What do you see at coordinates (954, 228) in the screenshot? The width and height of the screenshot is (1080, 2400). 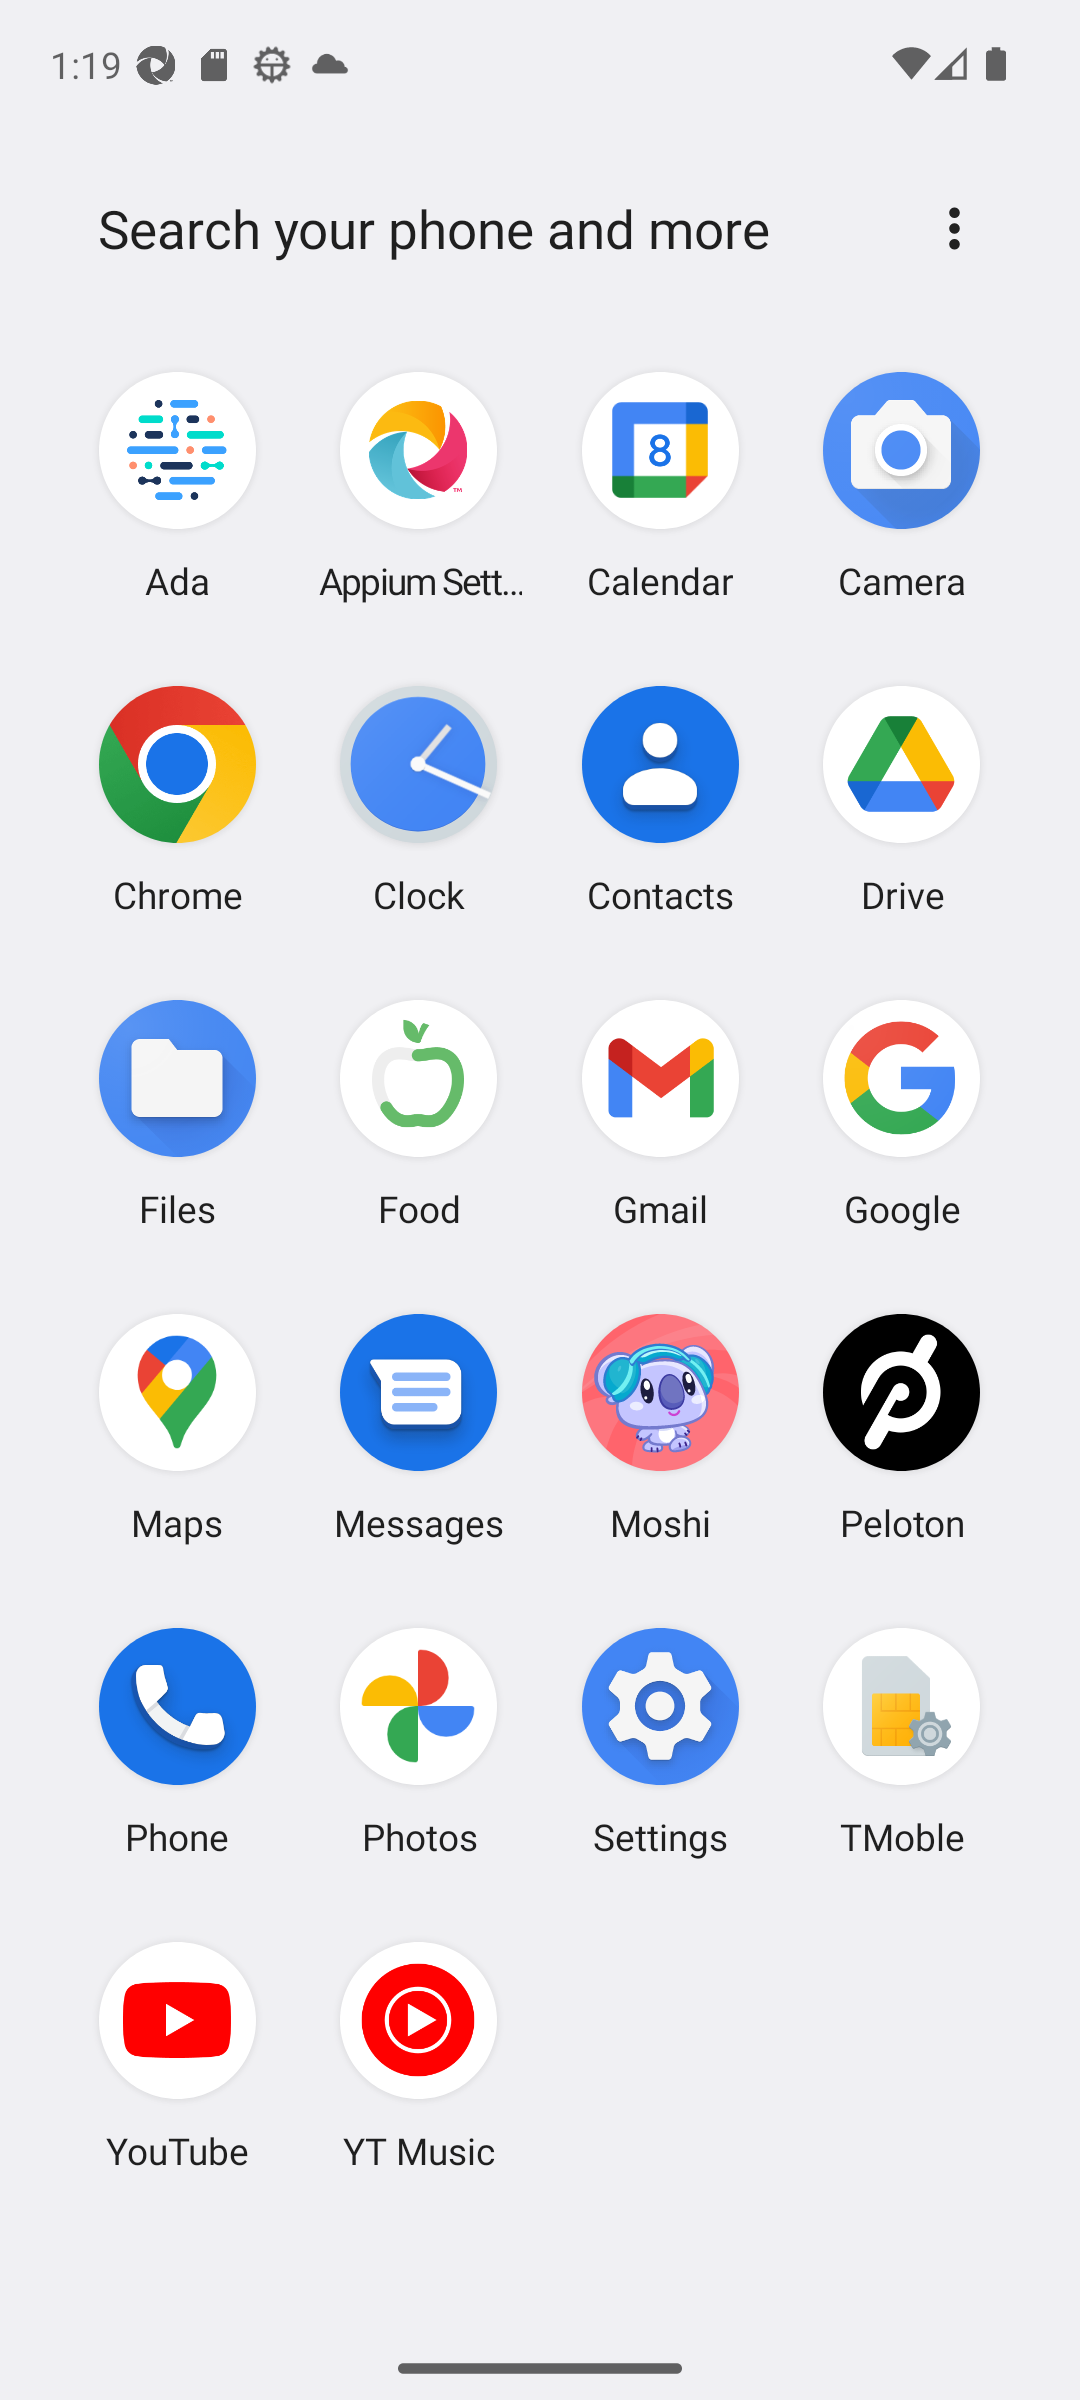 I see `Preferences` at bounding box center [954, 228].